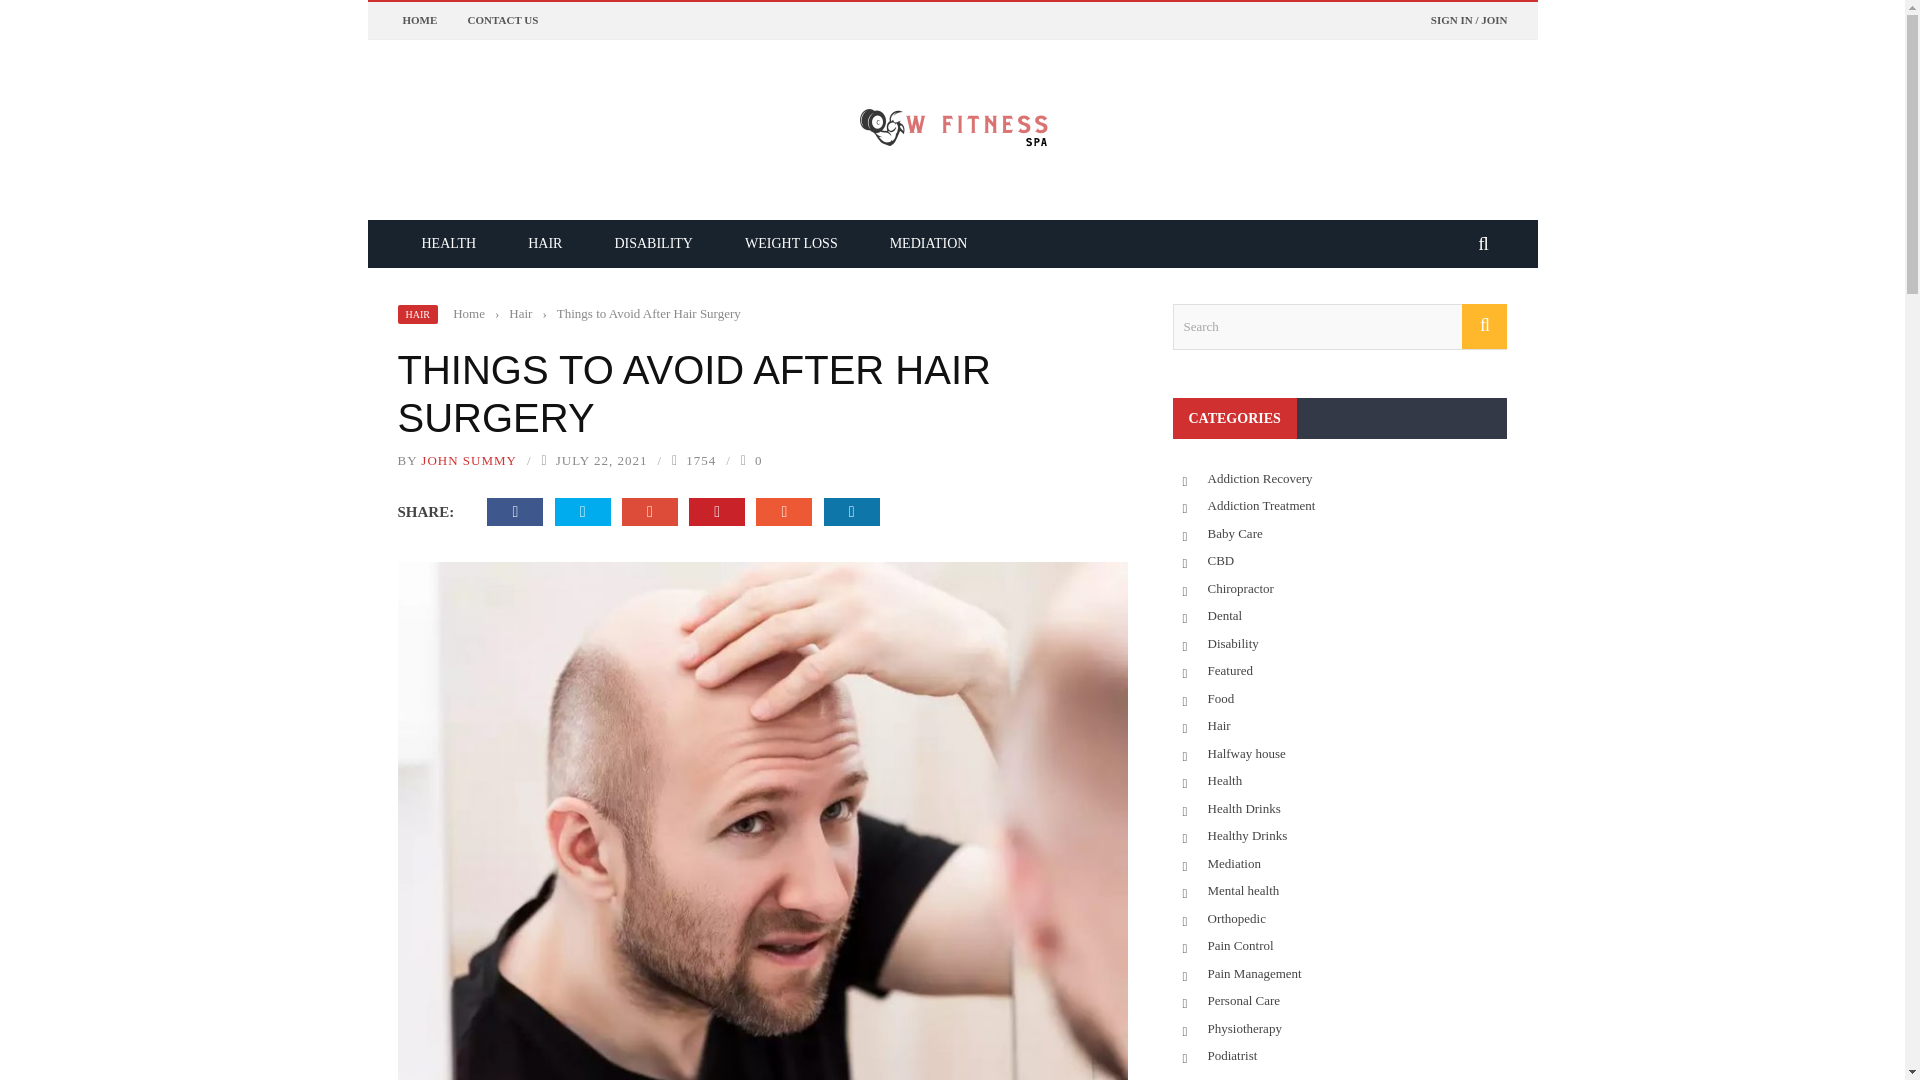 The height and width of the screenshot is (1080, 1920). What do you see at coordinates (652, 243) in the screenshot?
I see `DISABILITY` at bounding box center [652, 243].